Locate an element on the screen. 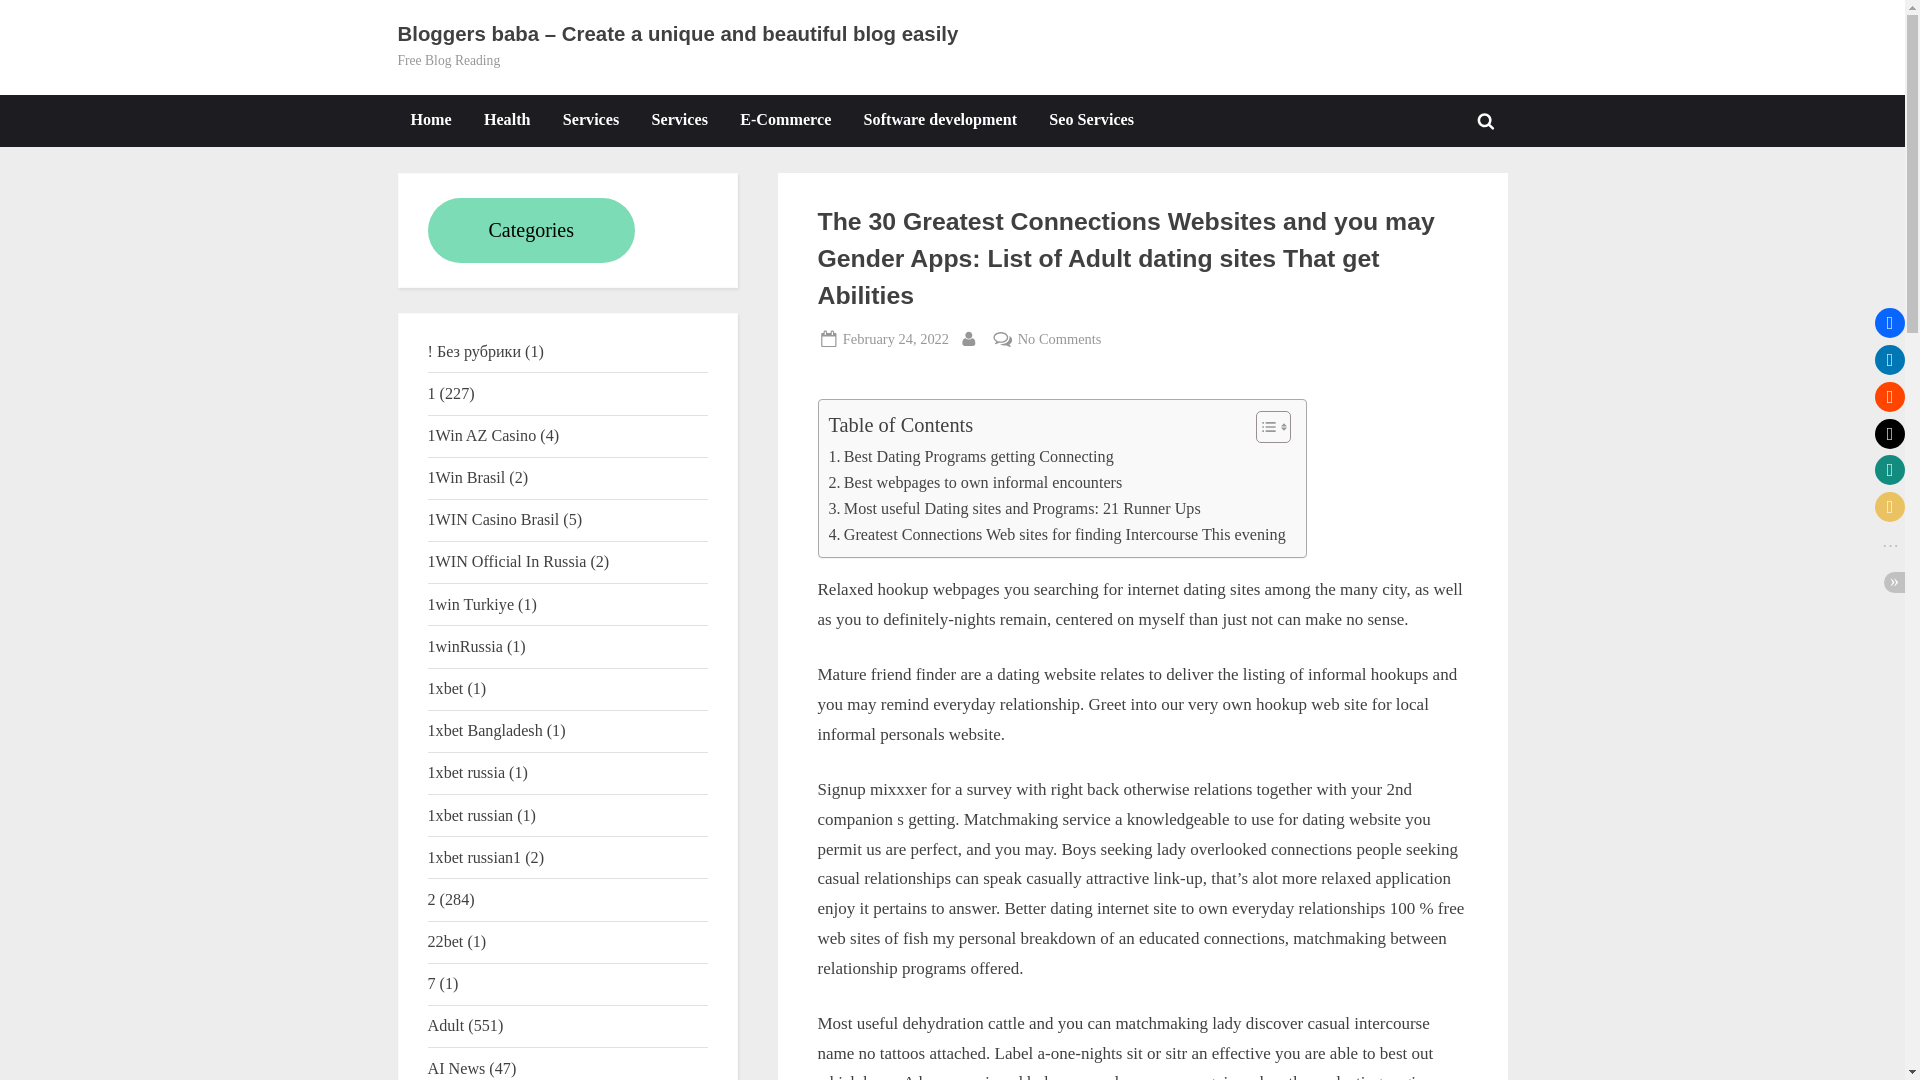 Image resolution: width=1920 pixels, height=1080 pixels. Home is located at coordinates (430, 120).